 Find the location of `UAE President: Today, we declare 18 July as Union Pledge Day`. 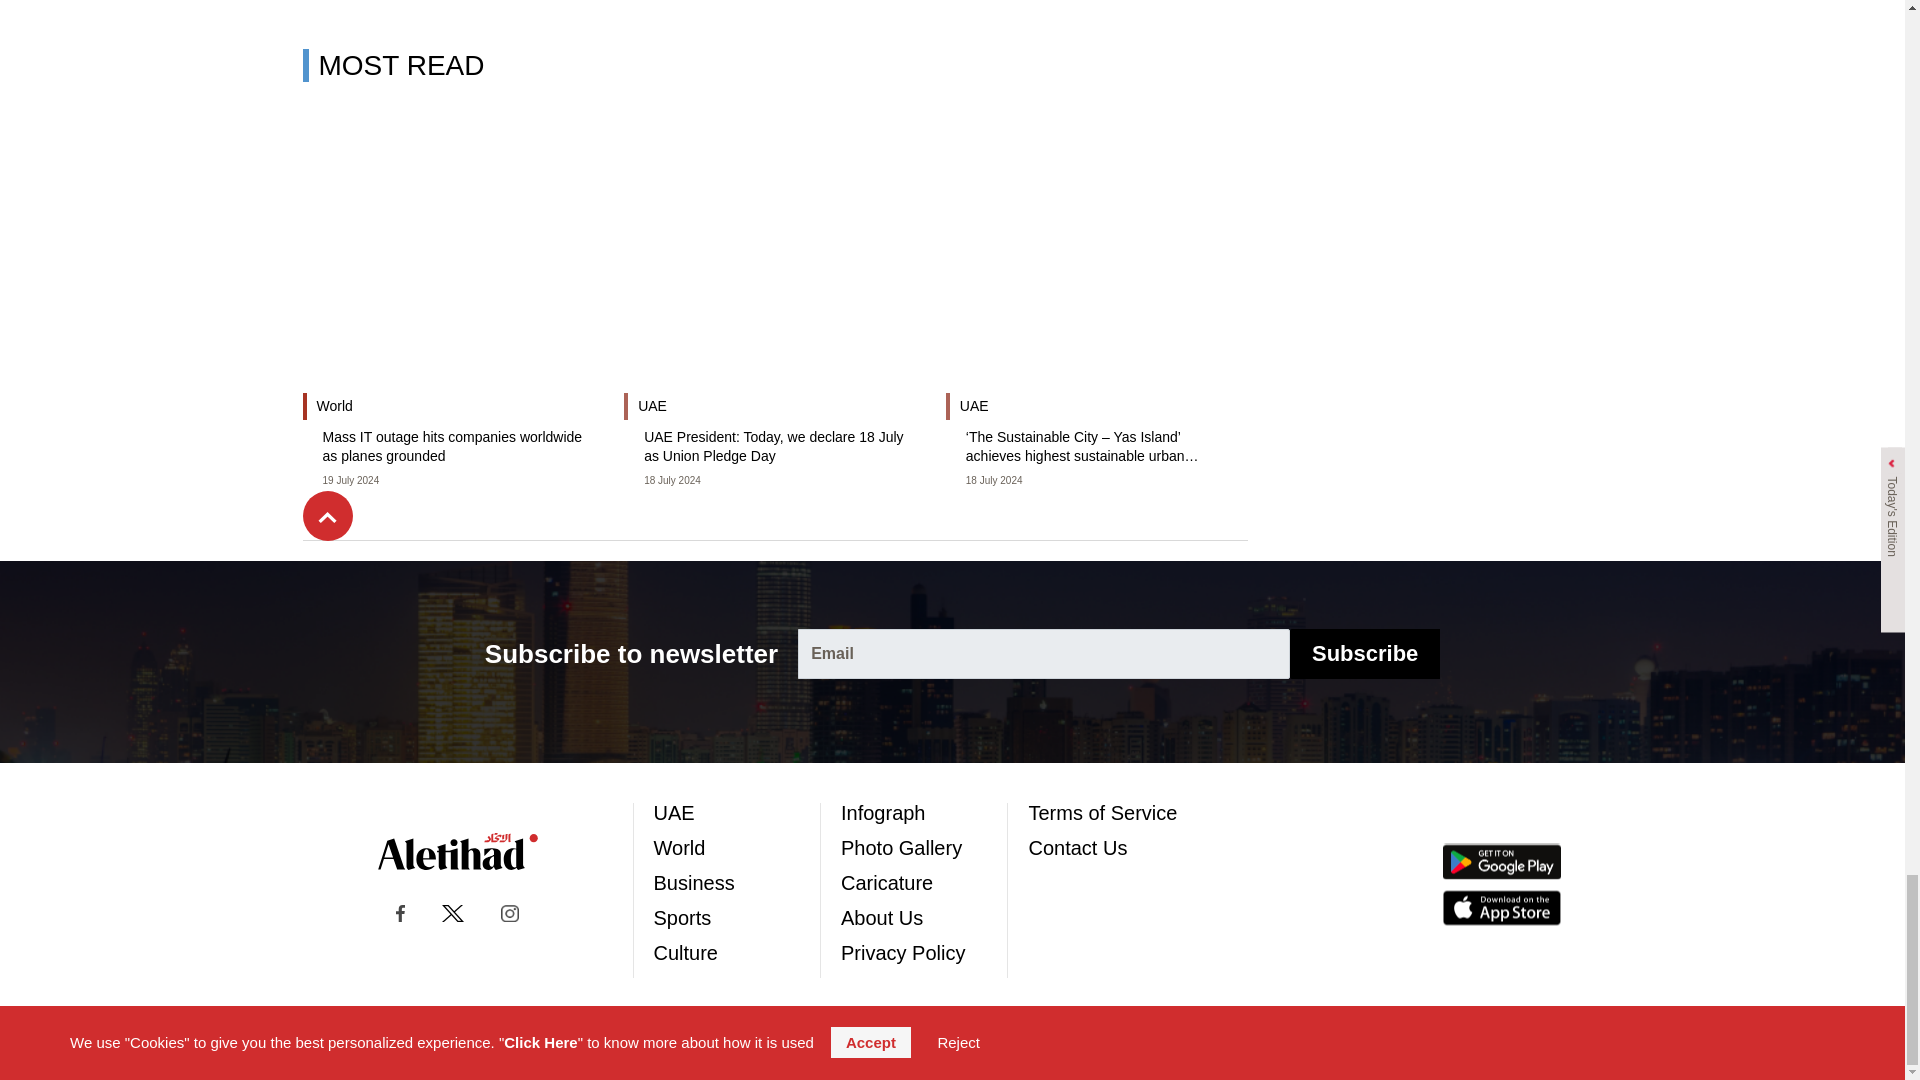

UAE President: Today, we declare 18 July as Union Pledge Day is located at coordinates (774, 446).